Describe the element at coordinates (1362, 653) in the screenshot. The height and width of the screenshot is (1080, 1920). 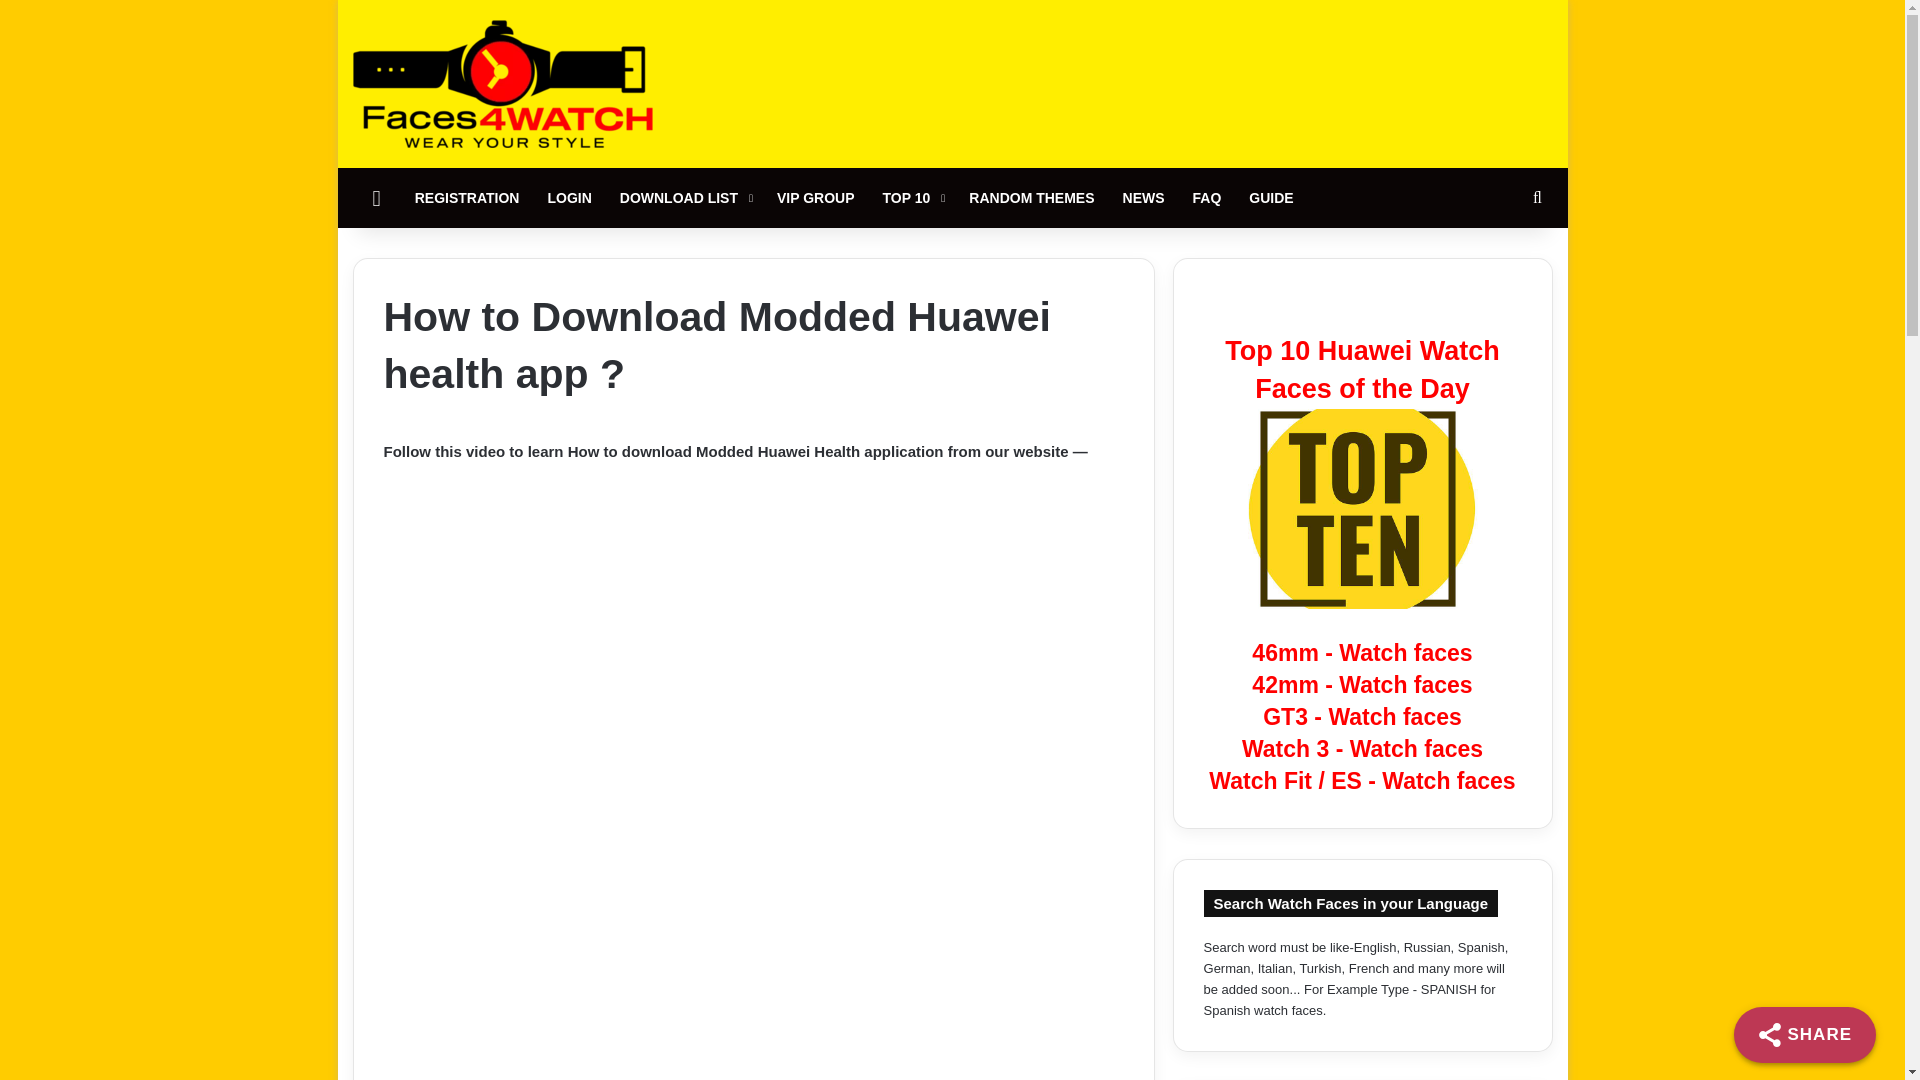
I see `46mm - Watch faces` at that location.